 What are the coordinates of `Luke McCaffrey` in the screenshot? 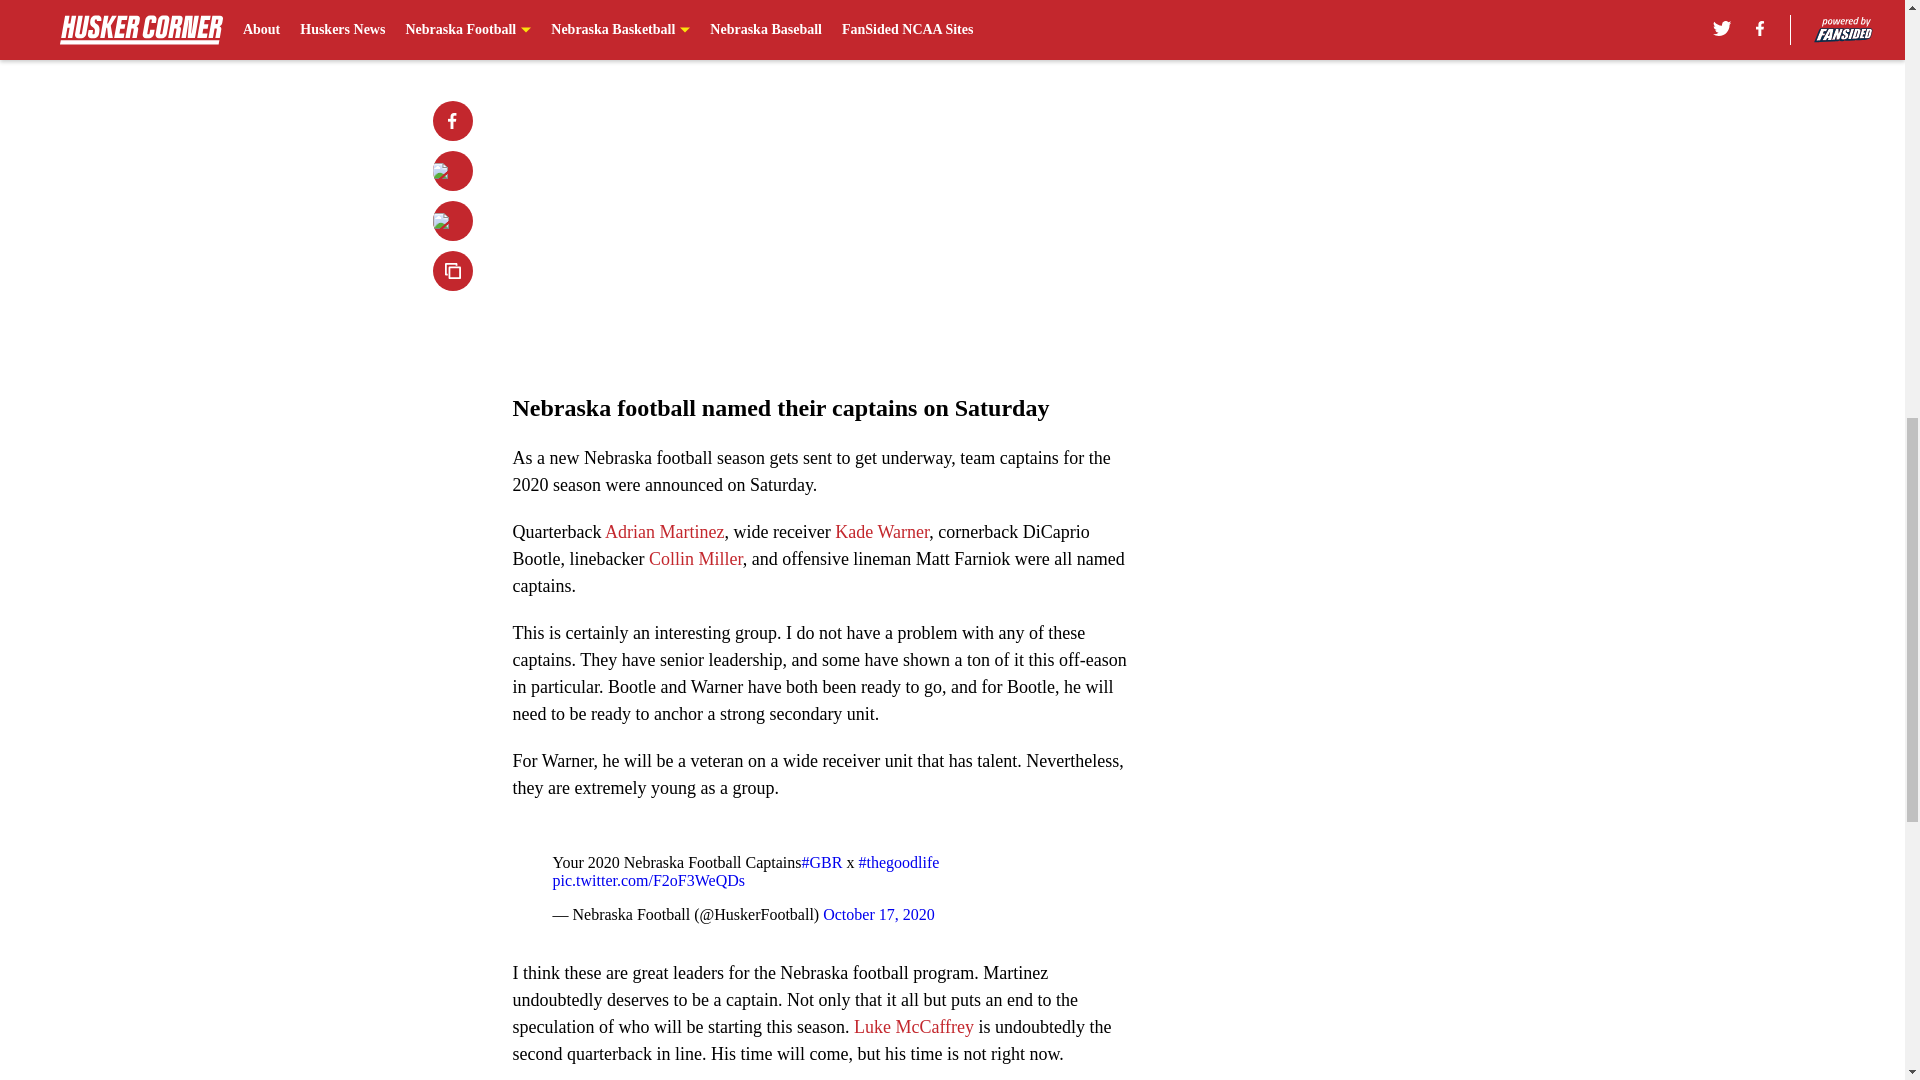 It's located at (914, 1026).